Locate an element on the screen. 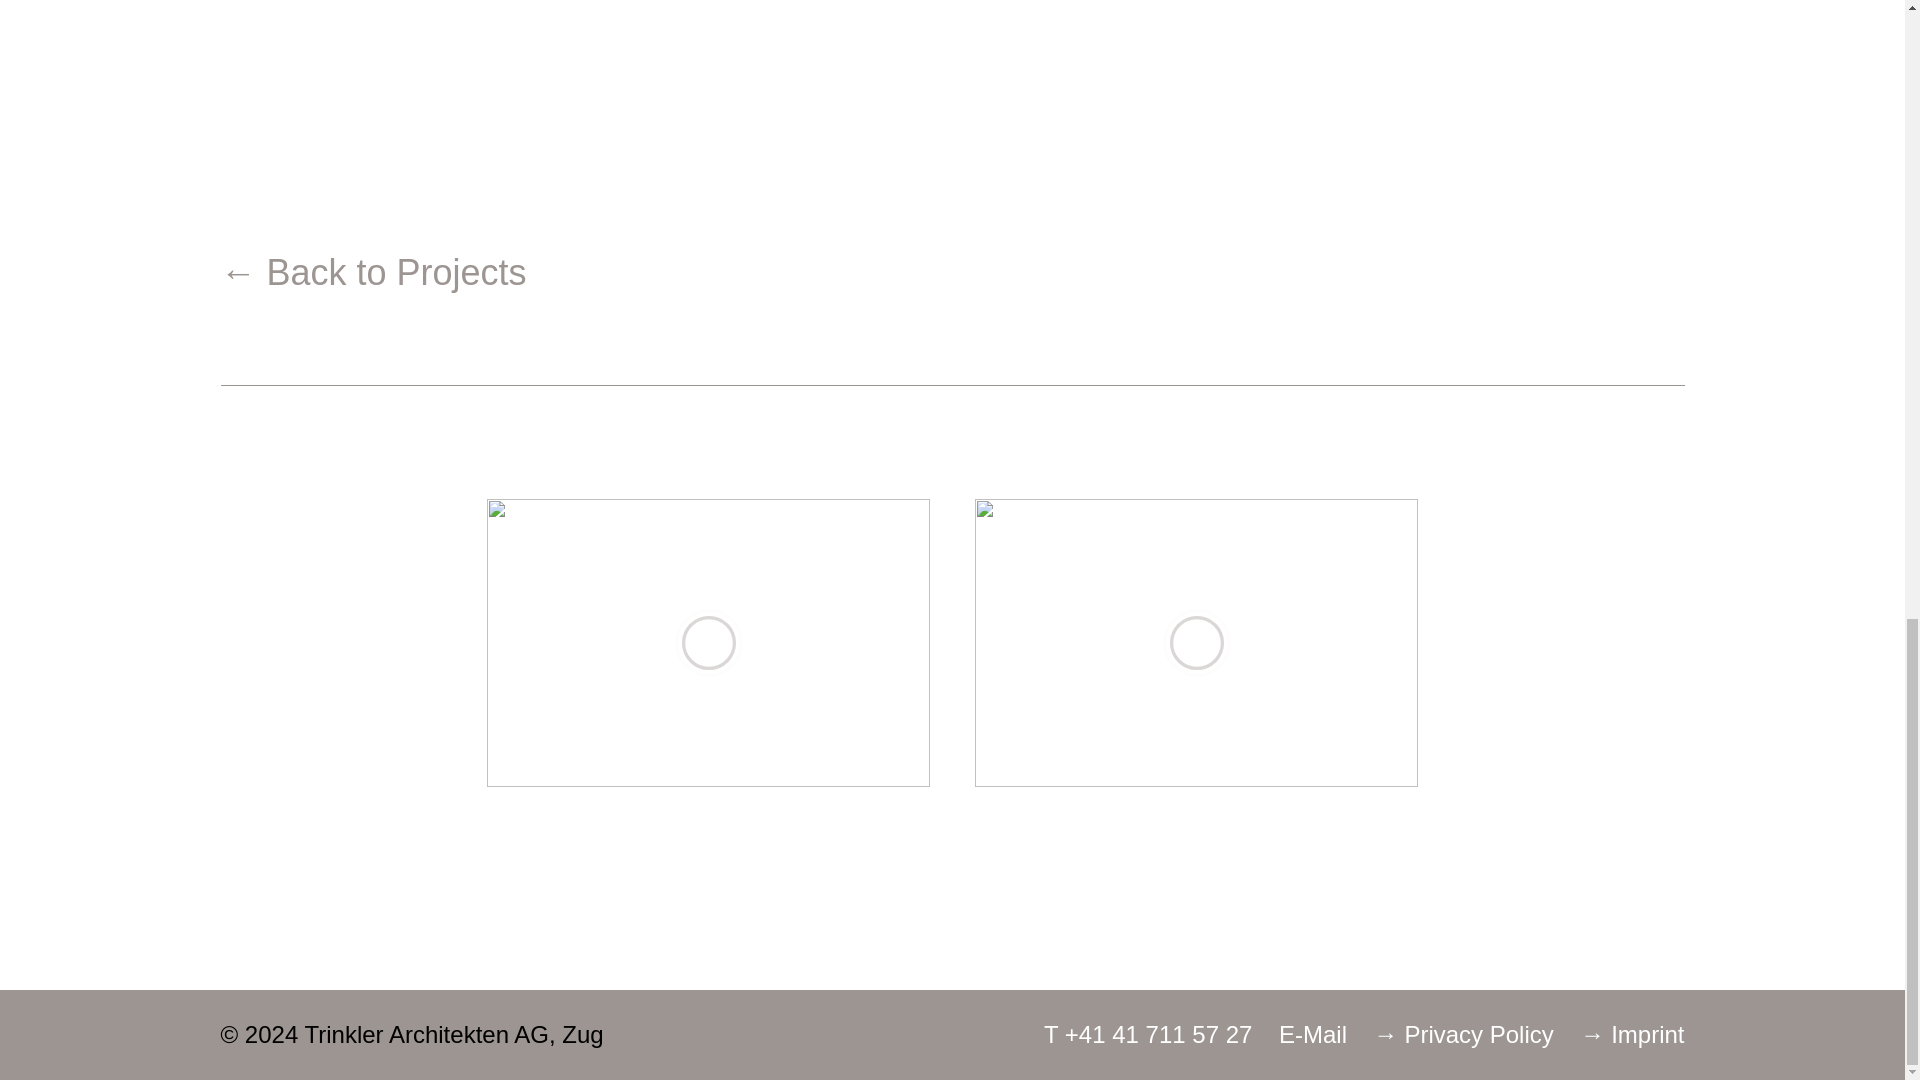  Back to Projects is located at coordinates (373, 272).